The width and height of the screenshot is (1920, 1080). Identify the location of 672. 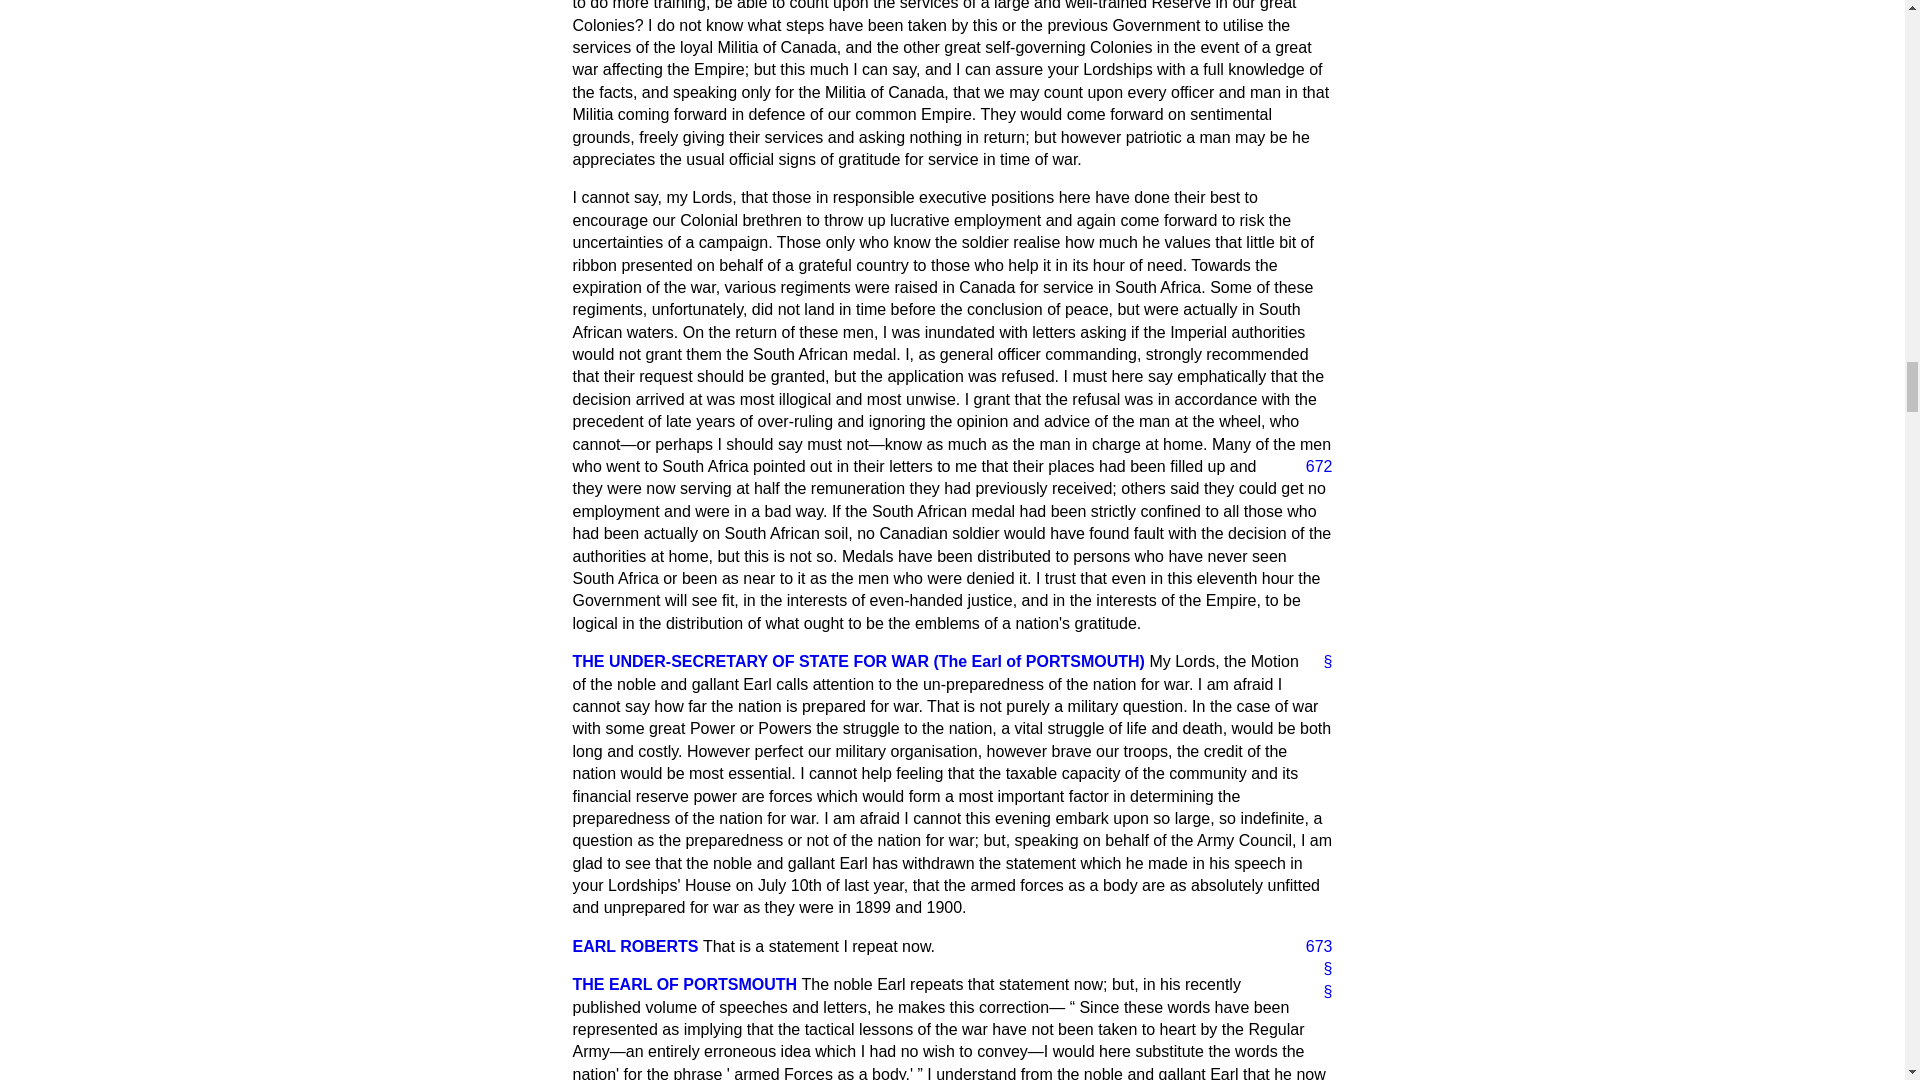
(1311, 466).